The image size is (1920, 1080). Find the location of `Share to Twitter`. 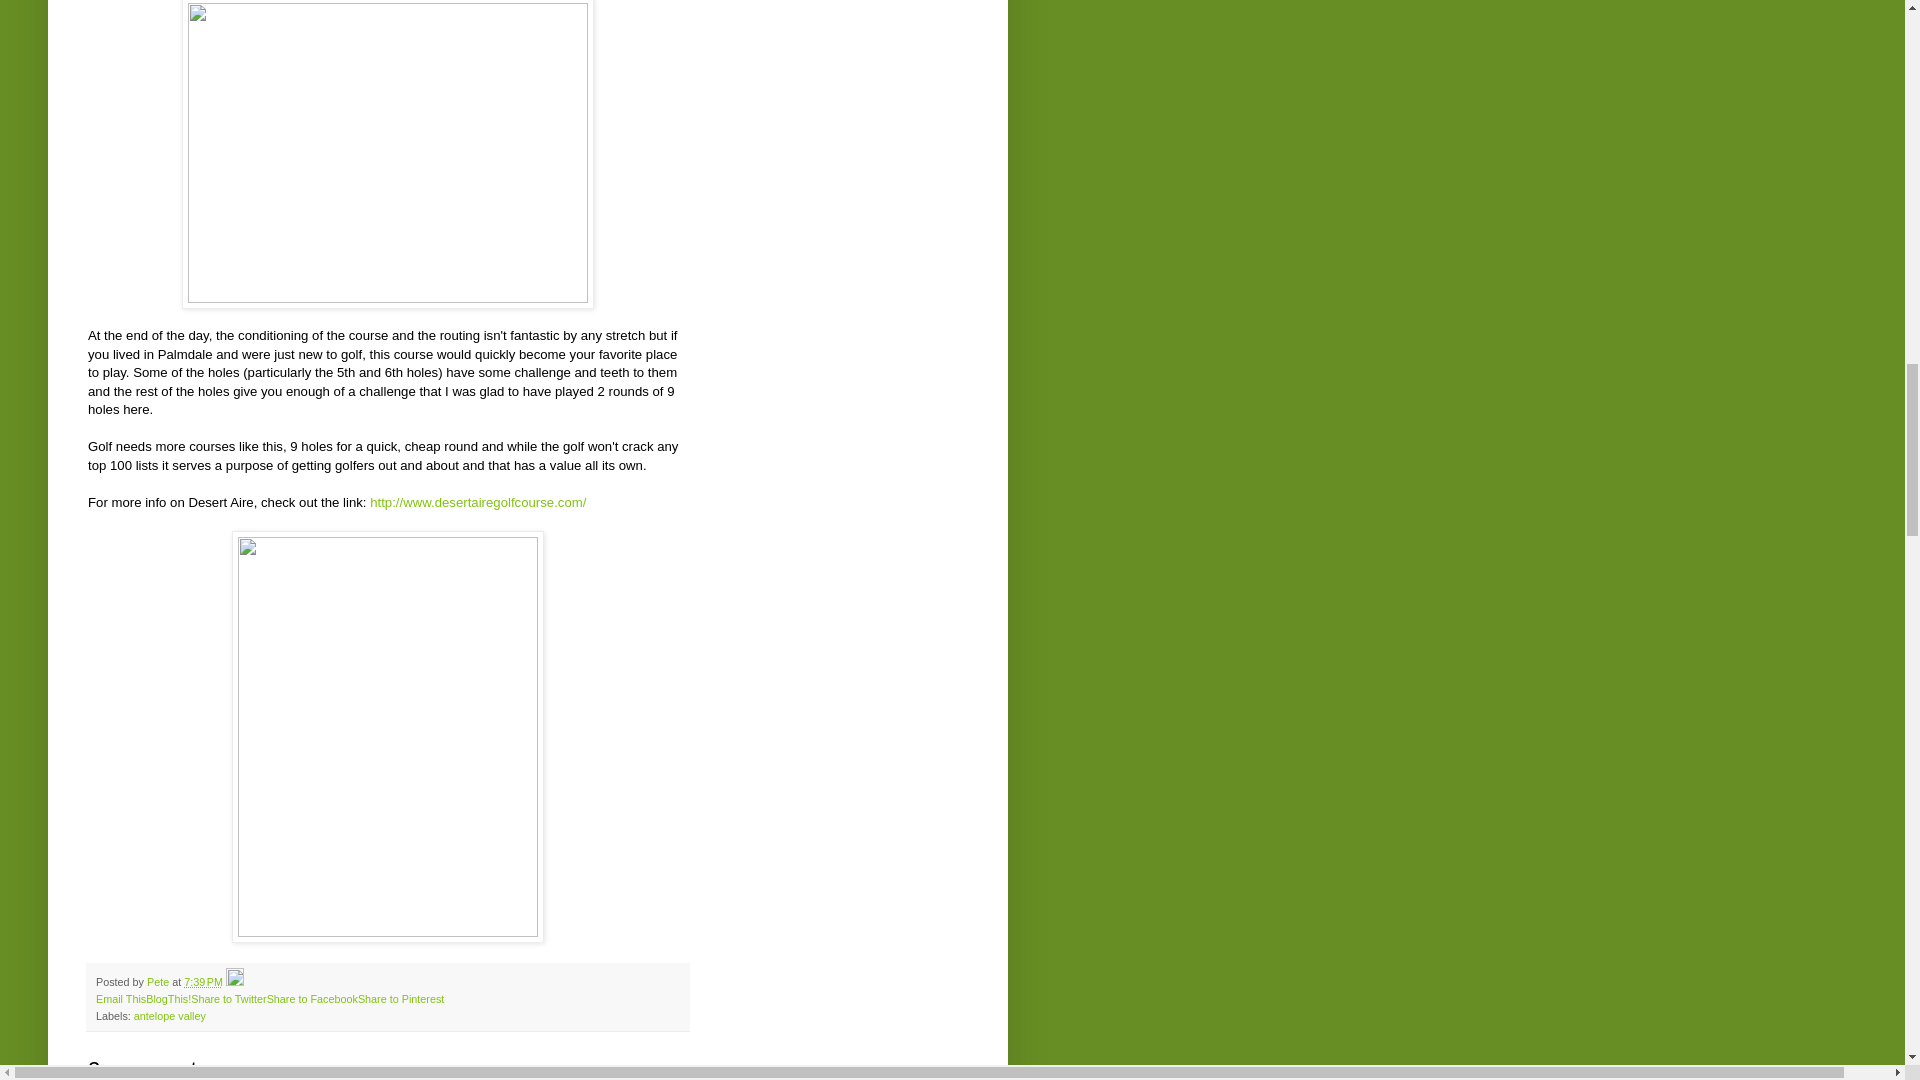

Share to Twitter is located at coordinates (228, 998).